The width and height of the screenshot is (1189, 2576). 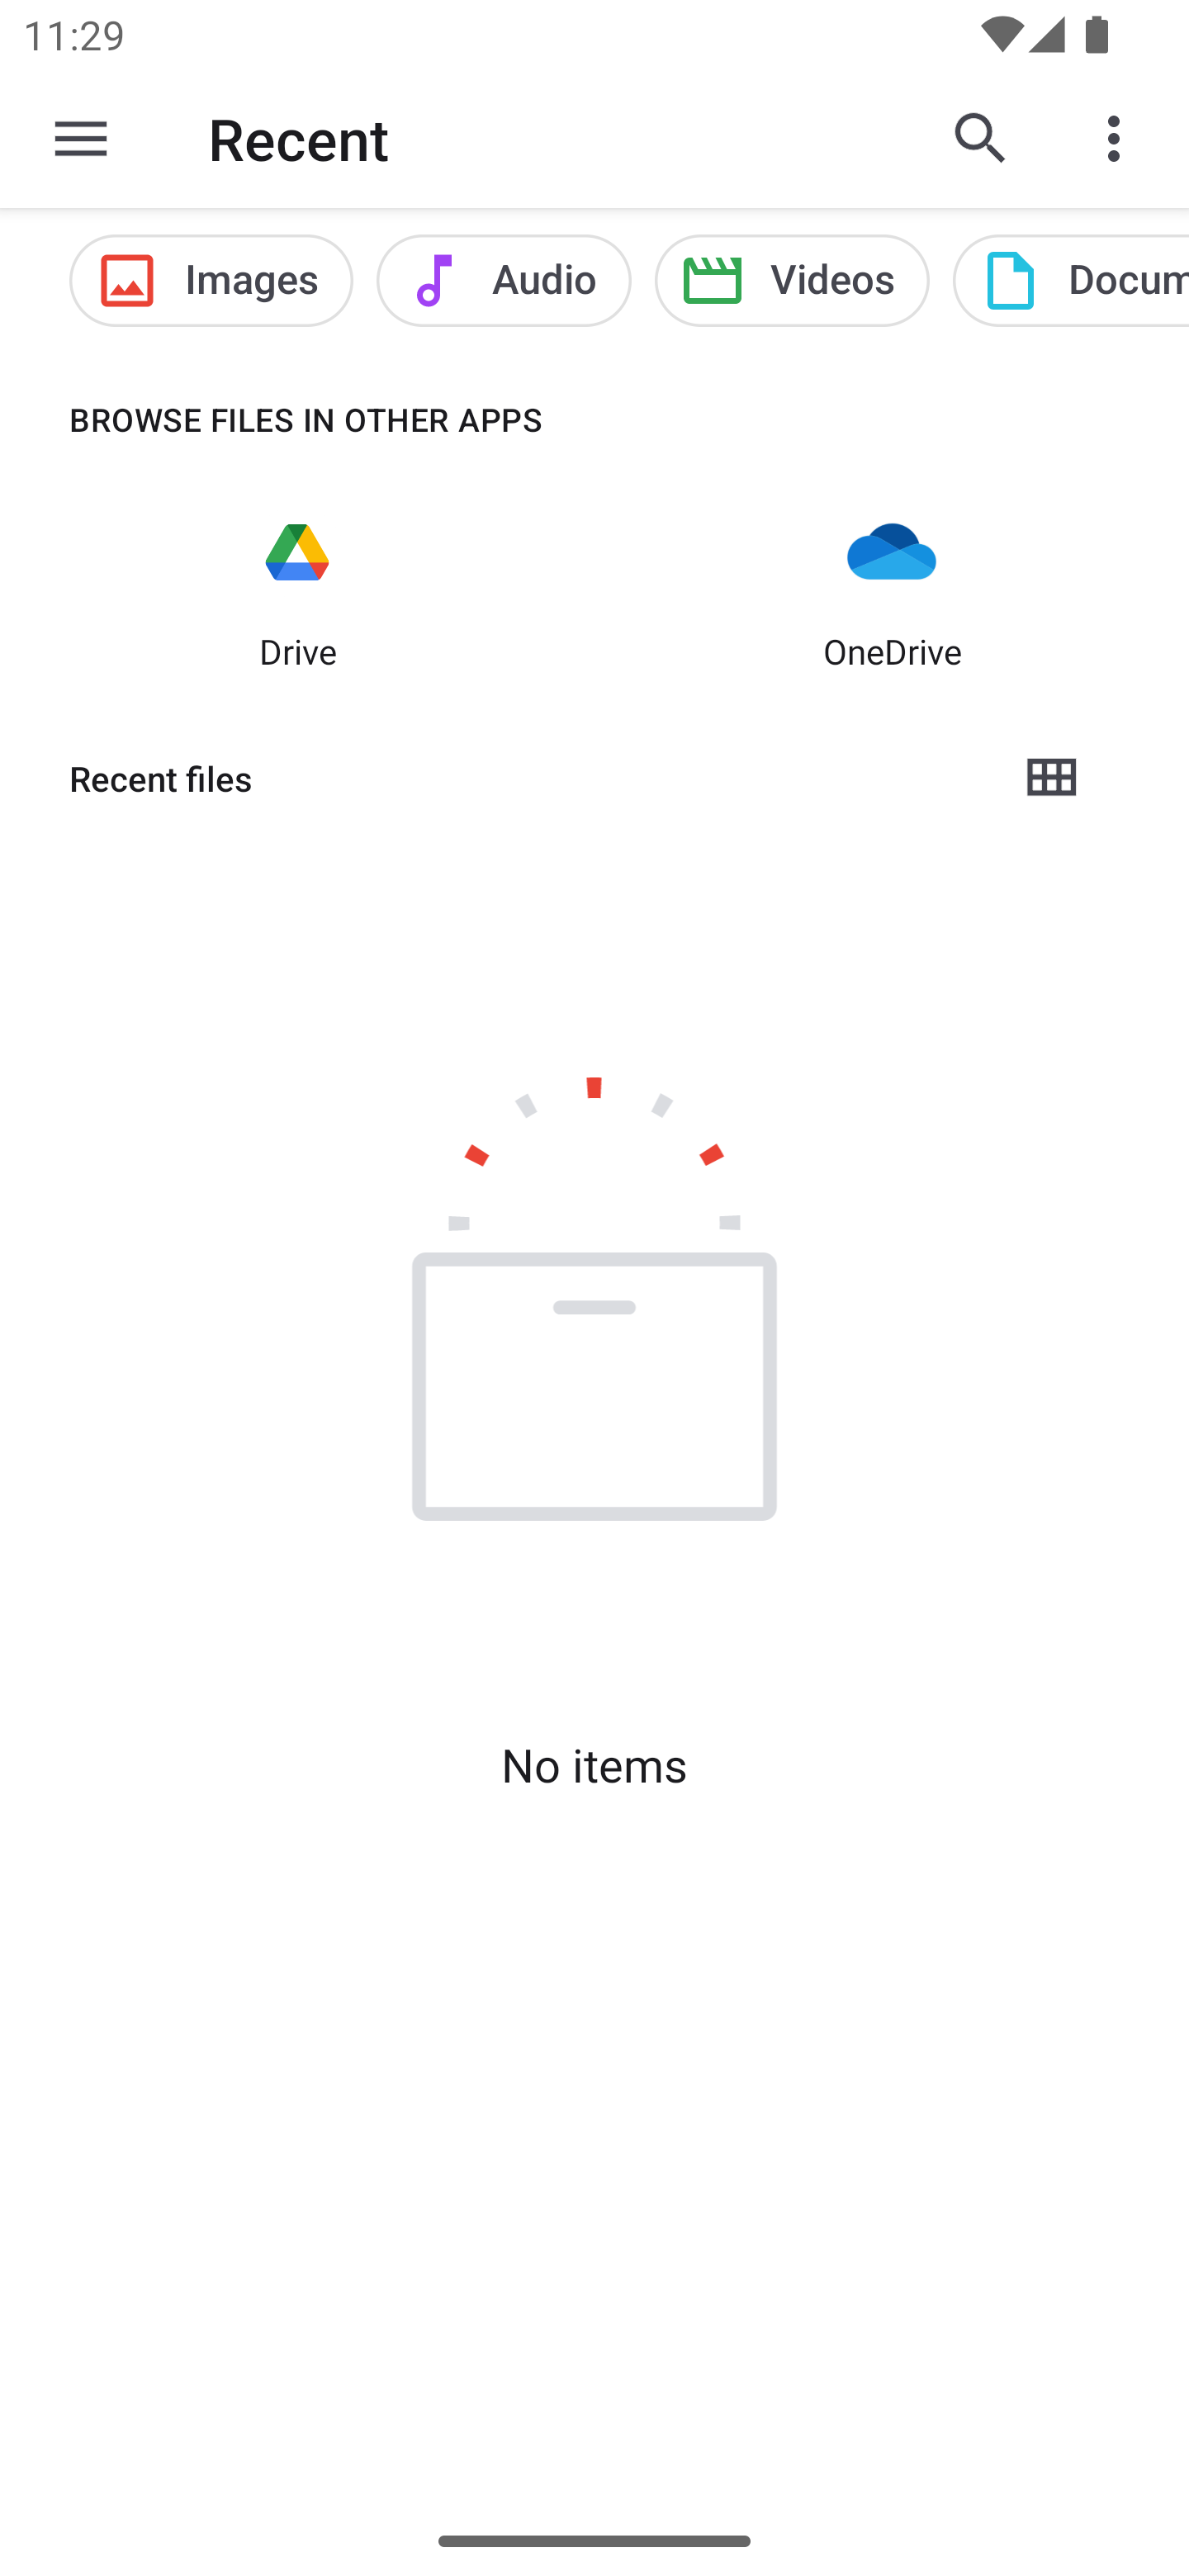 I want to click on OneDrive, so click(x=892, y=591).